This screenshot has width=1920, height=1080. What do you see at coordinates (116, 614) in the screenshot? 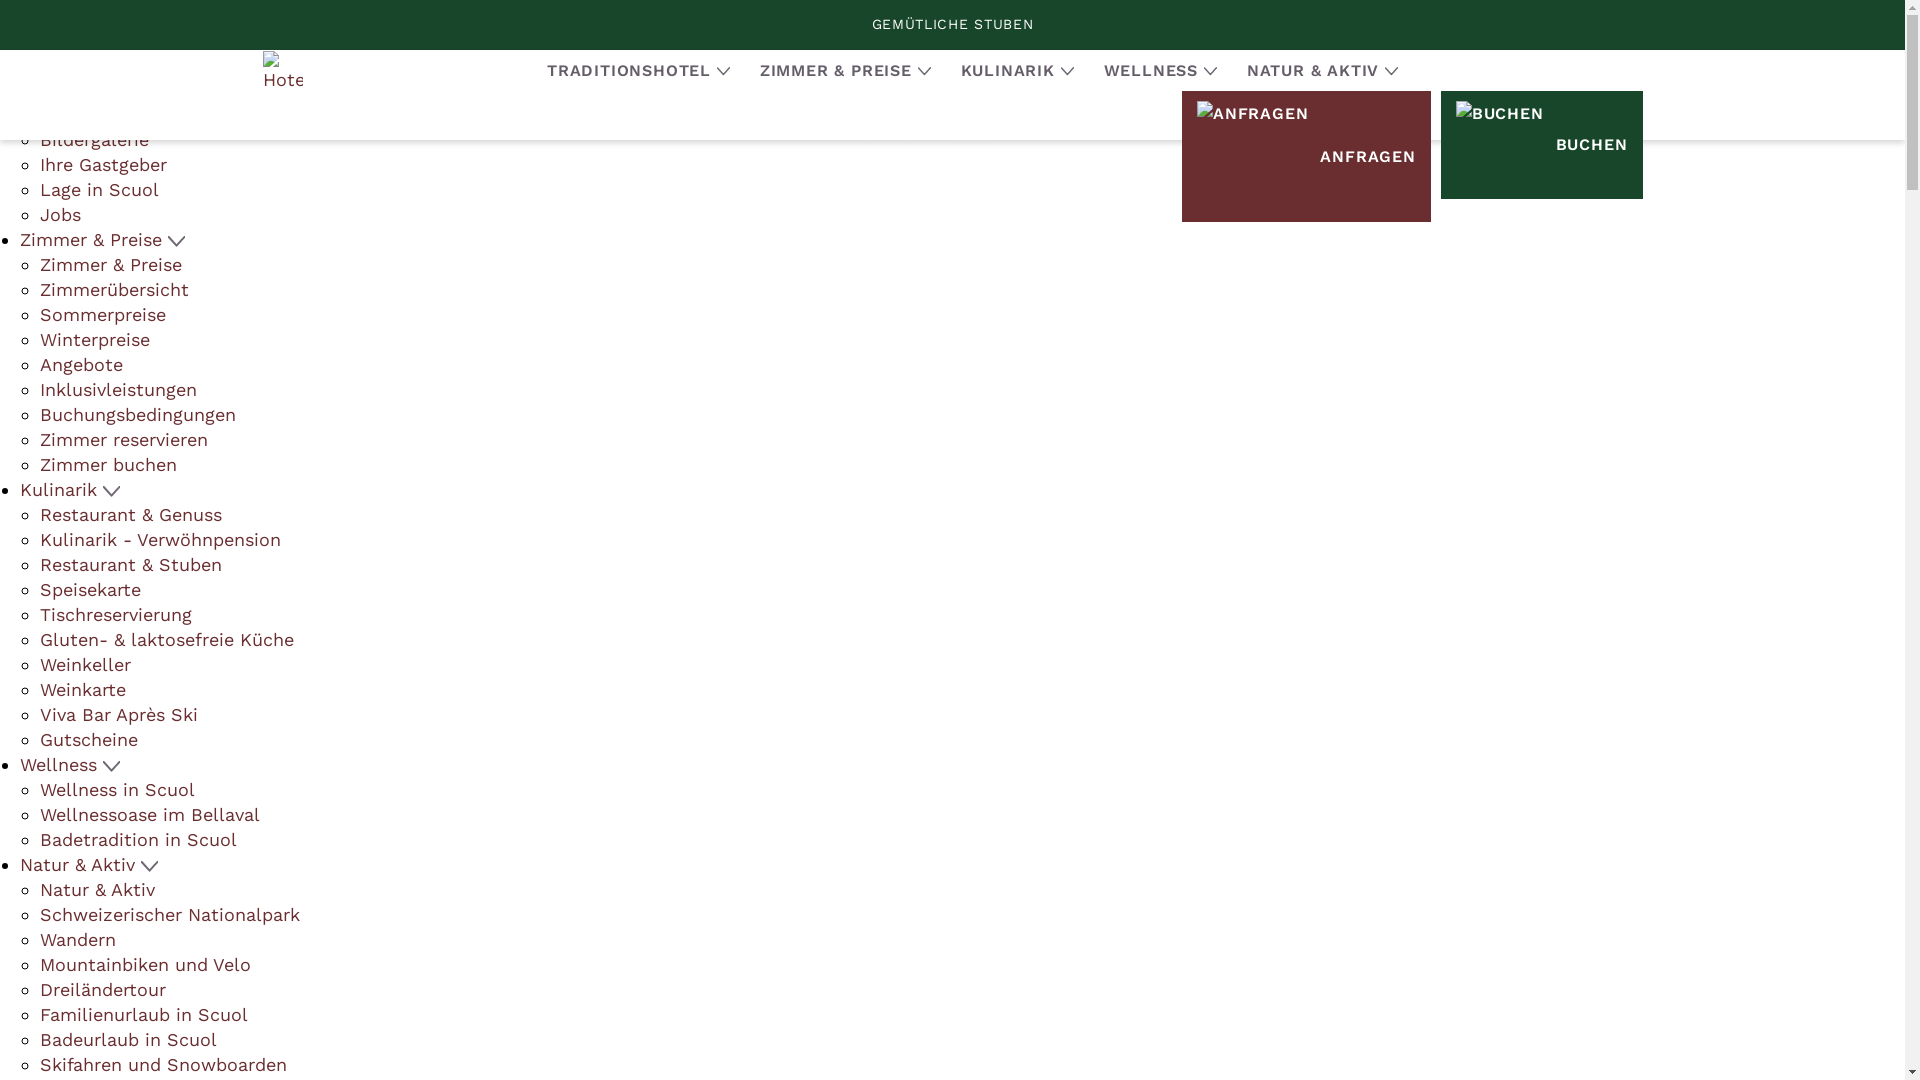
I see `Tischreservierung` at bounding box center [116, 614].